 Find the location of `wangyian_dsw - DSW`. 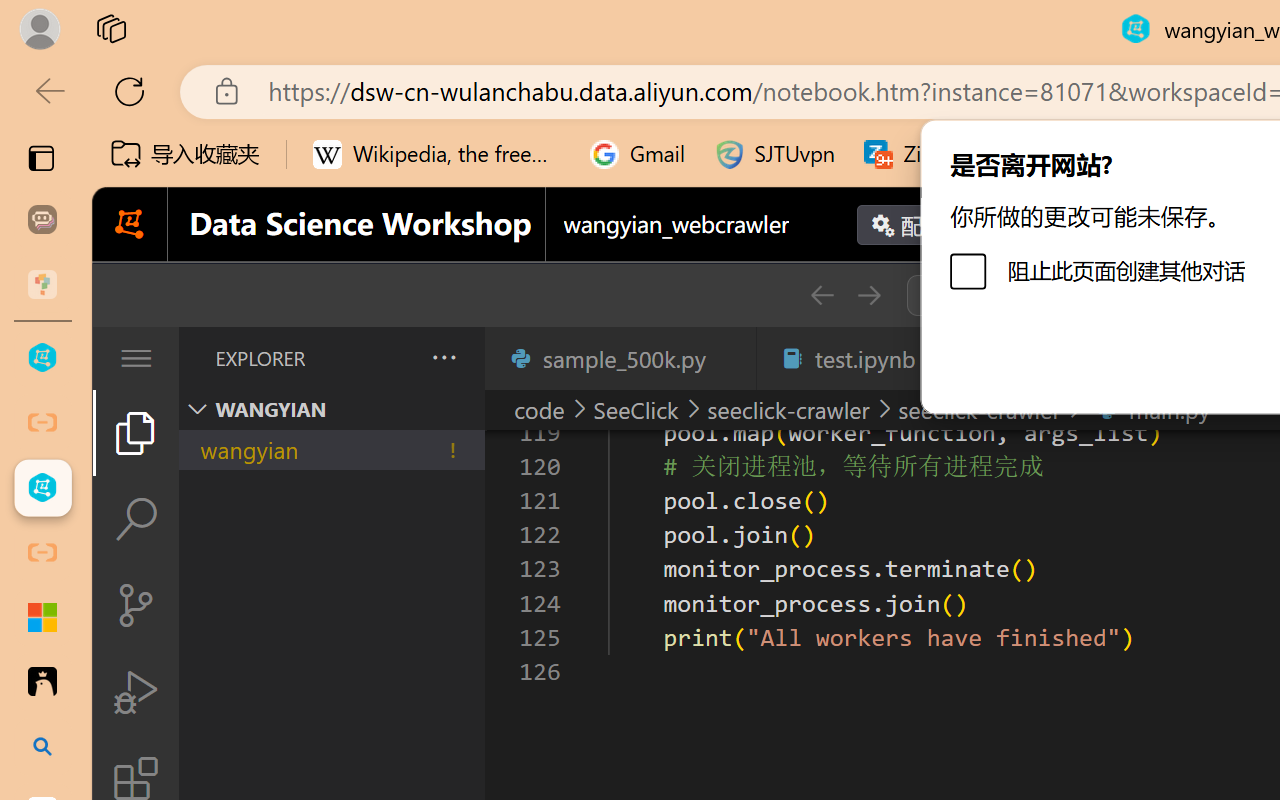

wangyian_dsw - DSW is located at coordinates (42, 358).